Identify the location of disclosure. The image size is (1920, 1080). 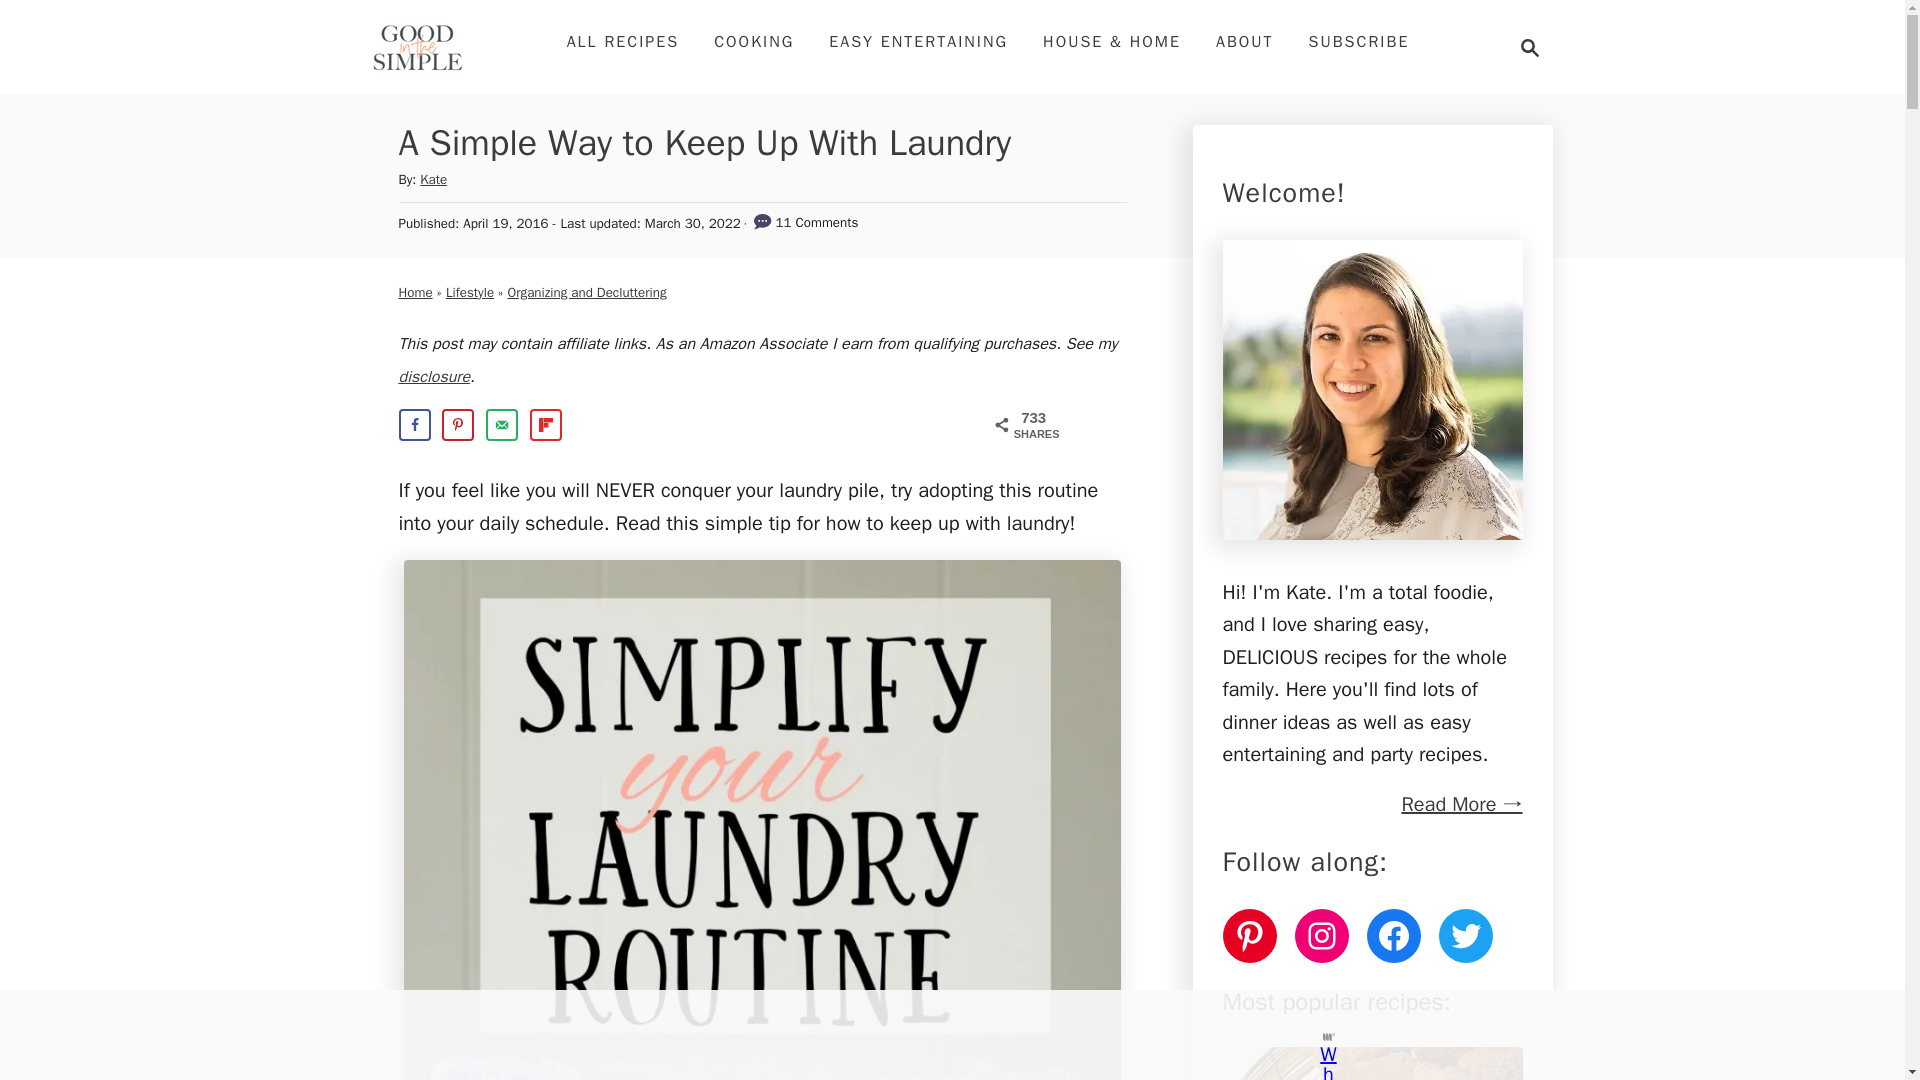
(546, 424).